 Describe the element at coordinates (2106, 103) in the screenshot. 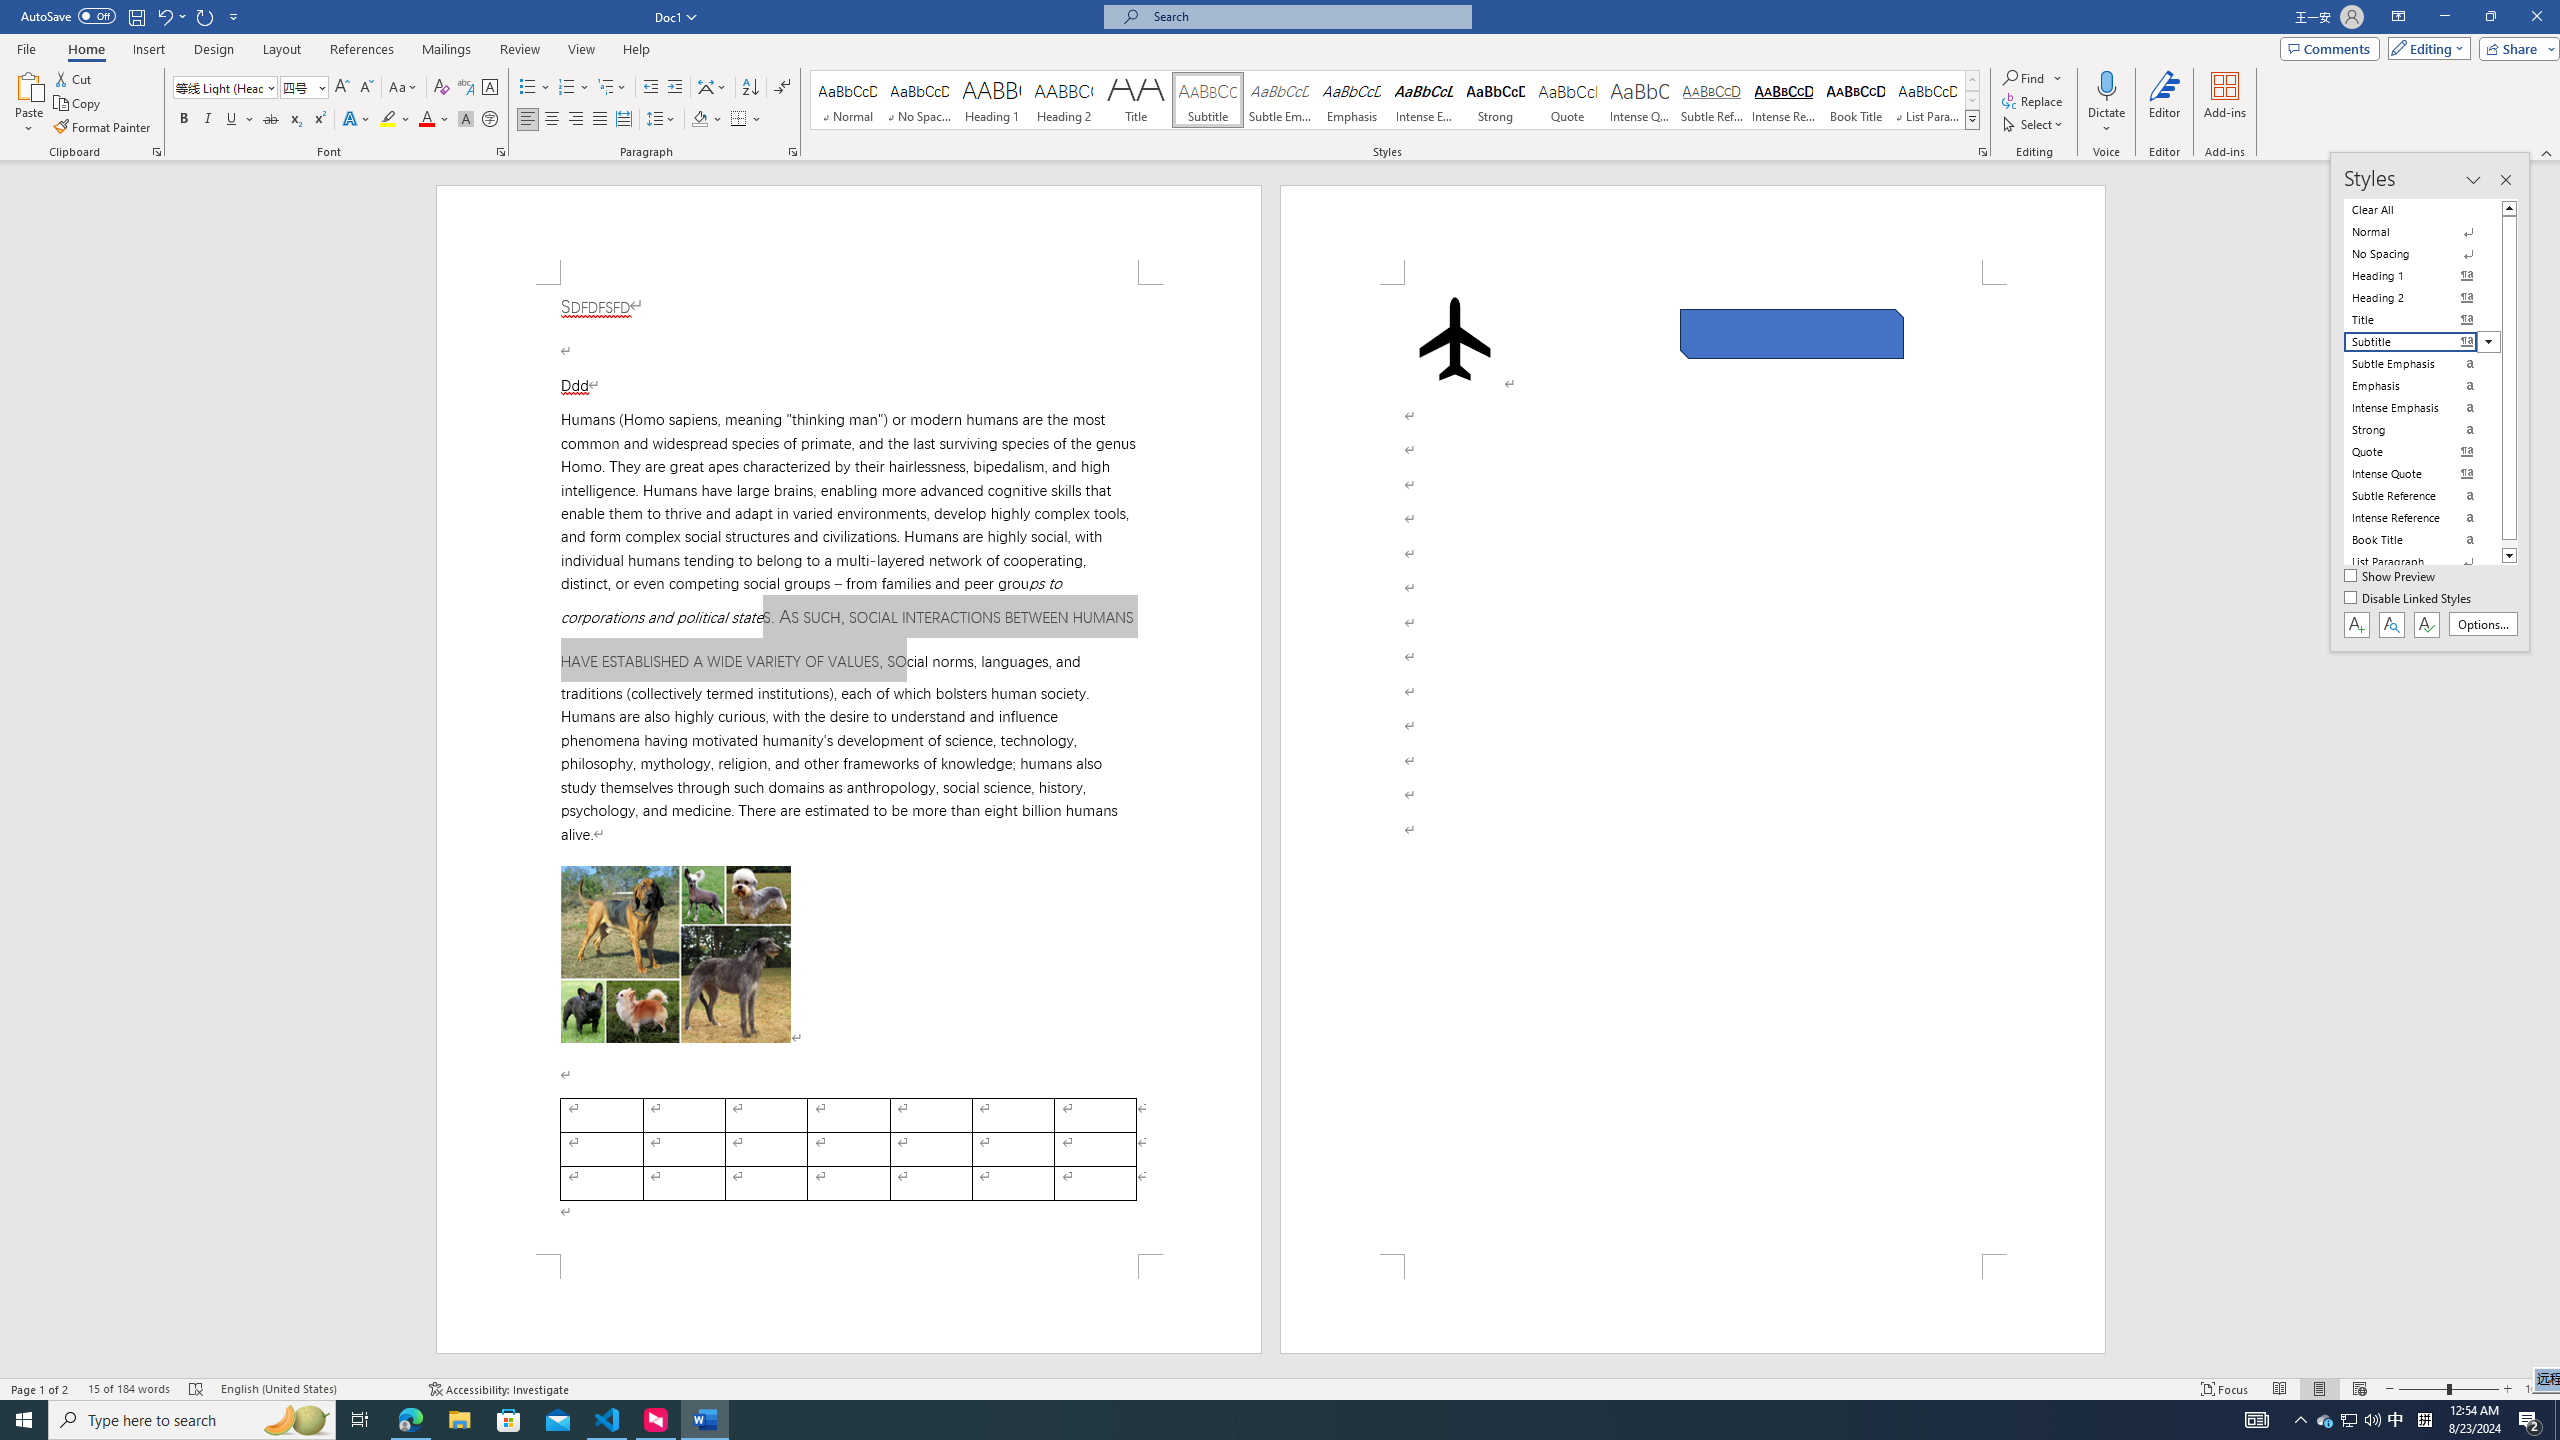

I see `Dictate` at that location.